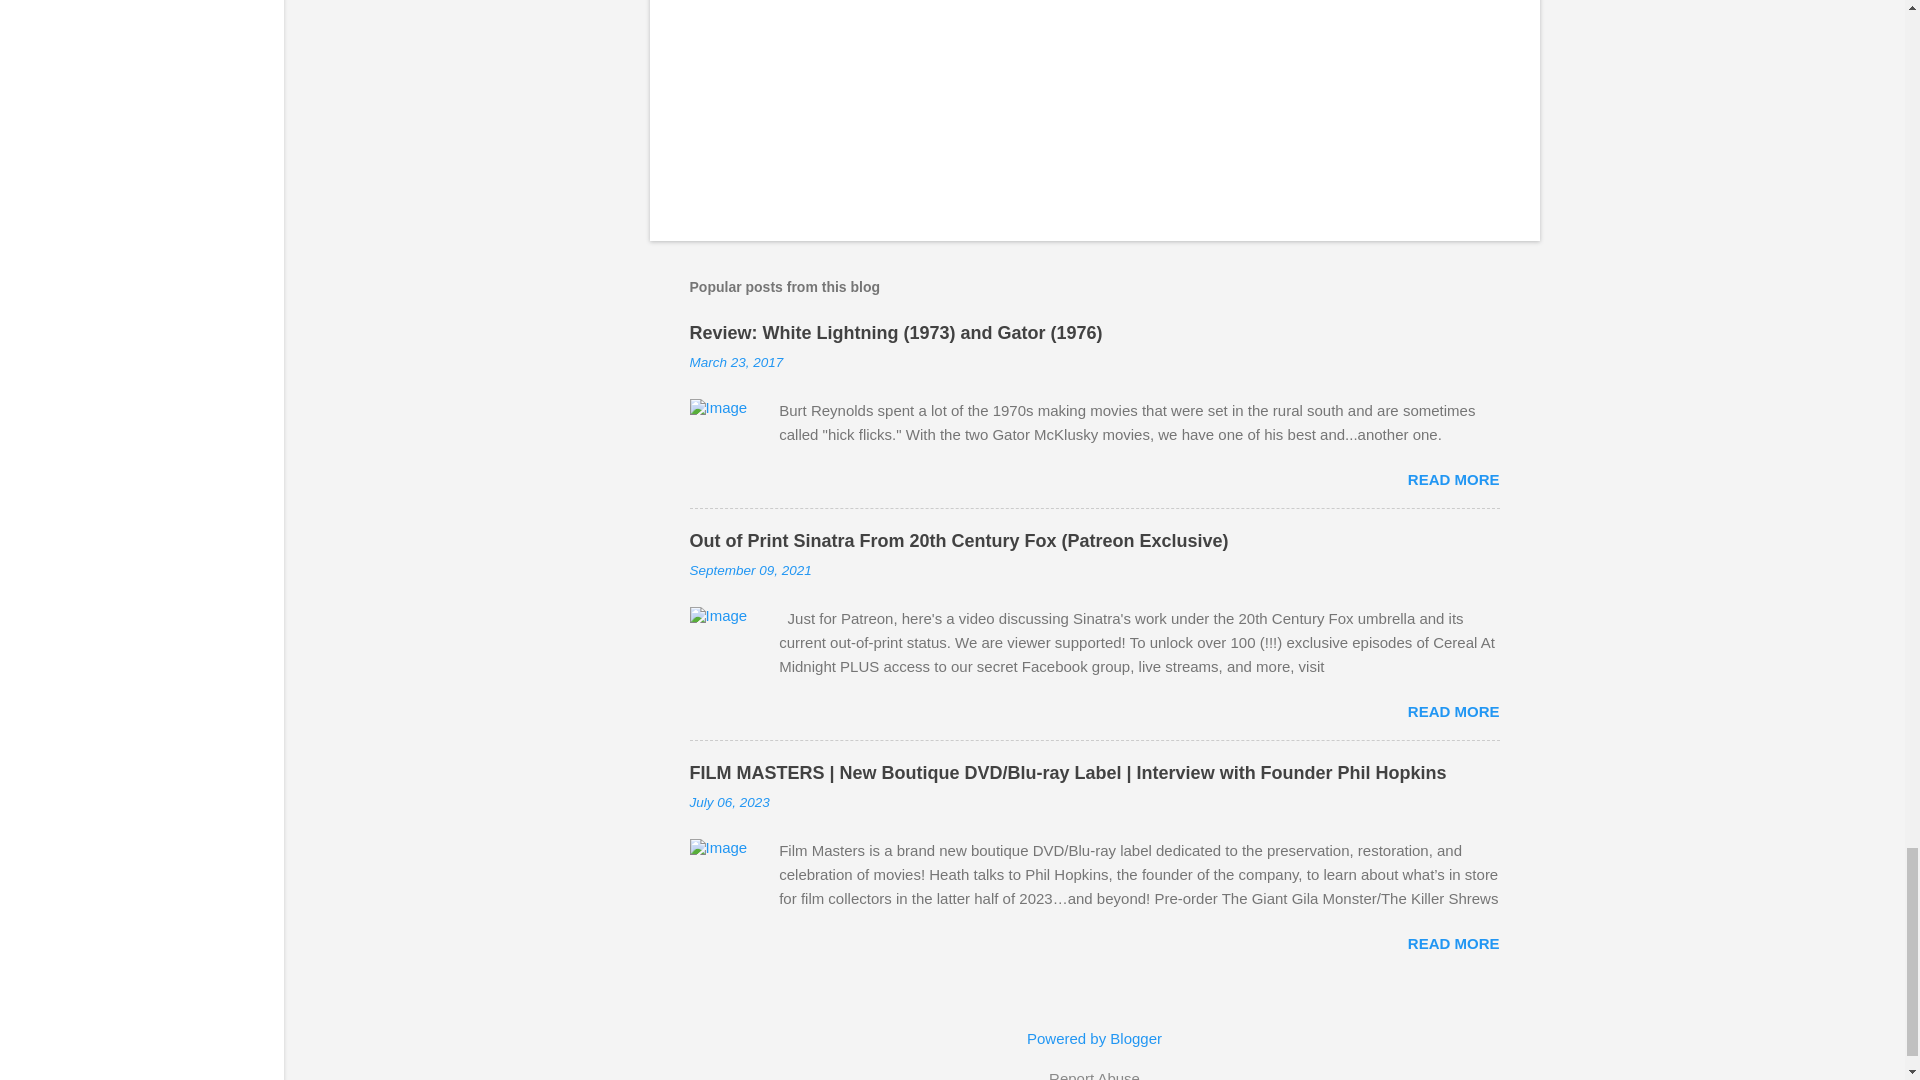 This screenshot has height=1080, width=1920. Describe the element at coordinates (750, 570) in the screenshot. I see `September 09, 2021` at that location.